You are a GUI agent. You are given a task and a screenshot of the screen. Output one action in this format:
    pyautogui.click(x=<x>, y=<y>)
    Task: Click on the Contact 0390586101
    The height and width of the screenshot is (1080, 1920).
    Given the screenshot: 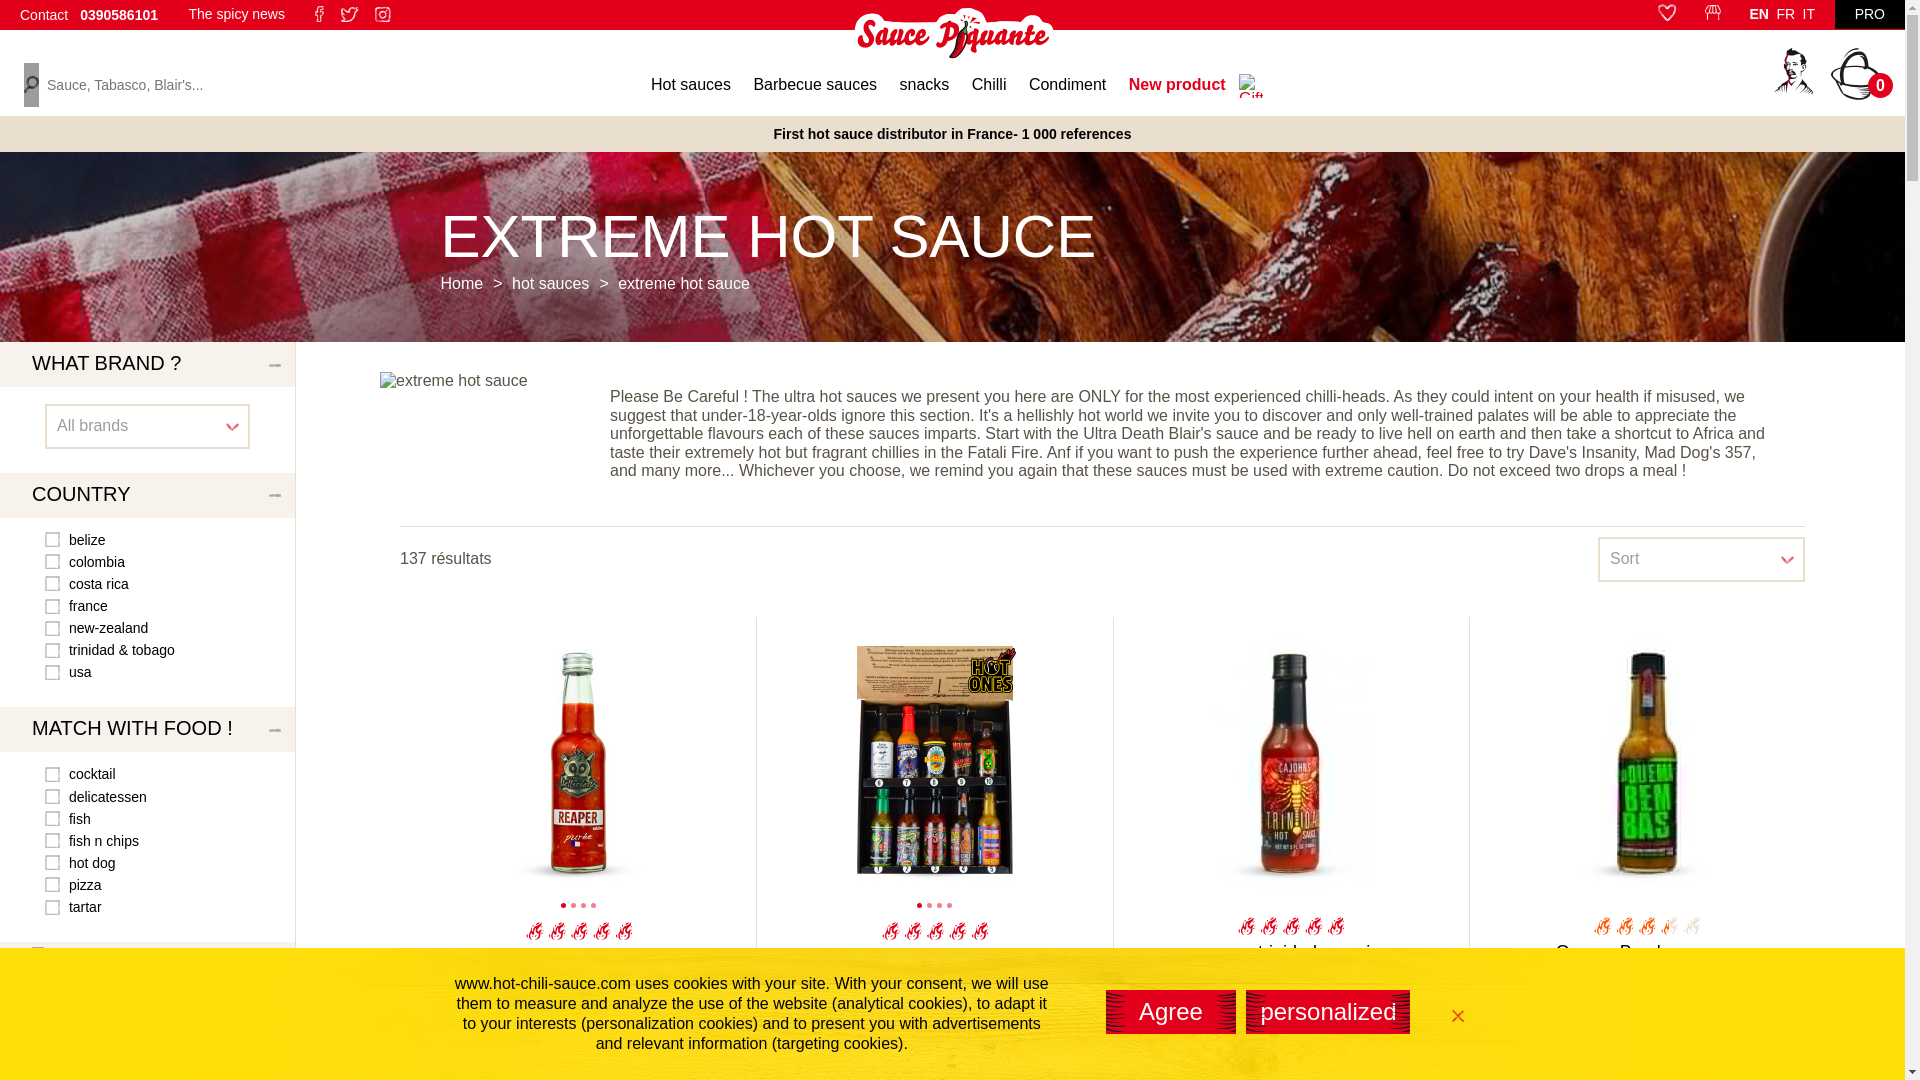 What is the action you would take?
    pyautogui.click(x=88, y=14)
    